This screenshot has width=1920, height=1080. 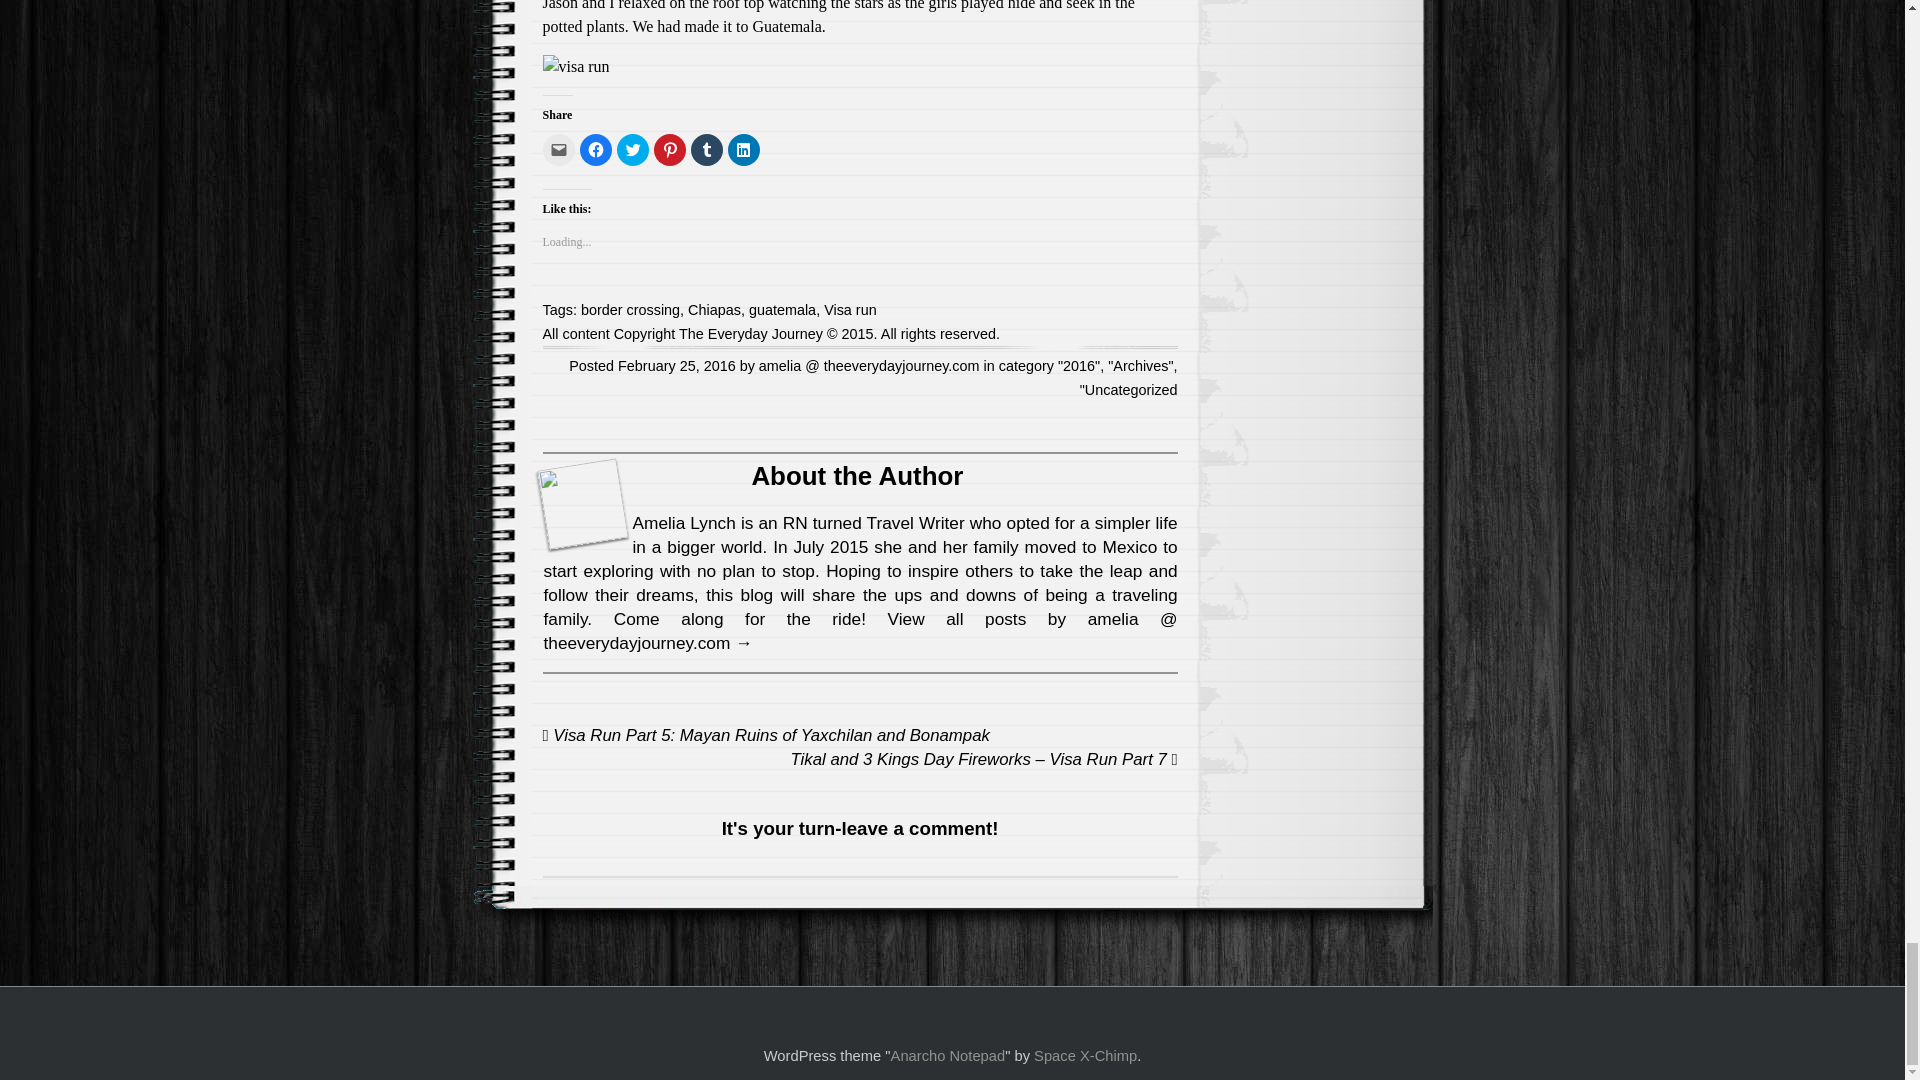 What do you see at coordinates (1140, 365) in the screenshot?
I see `Archives` at bounding box center [1140, 365].